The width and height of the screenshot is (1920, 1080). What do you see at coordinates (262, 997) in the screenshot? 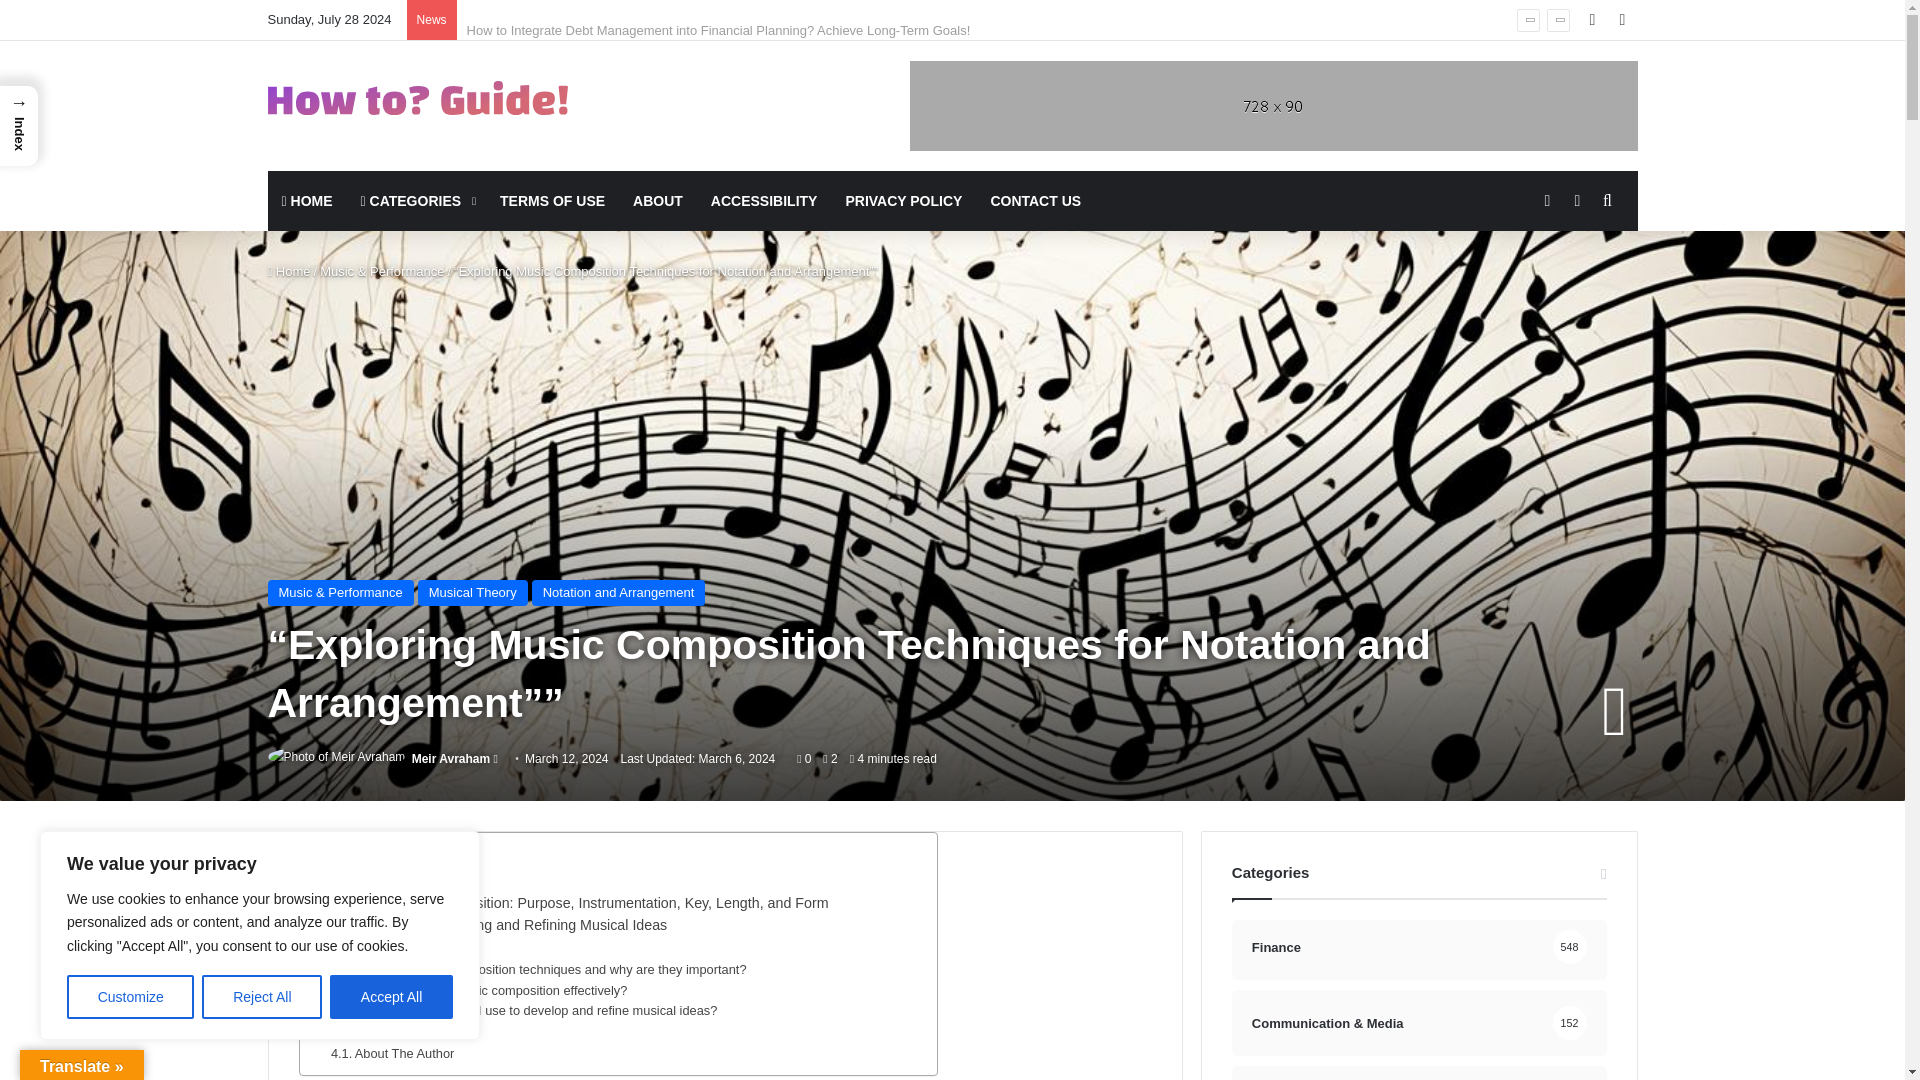
I see `Reject All` at bounding box center [262, 997].